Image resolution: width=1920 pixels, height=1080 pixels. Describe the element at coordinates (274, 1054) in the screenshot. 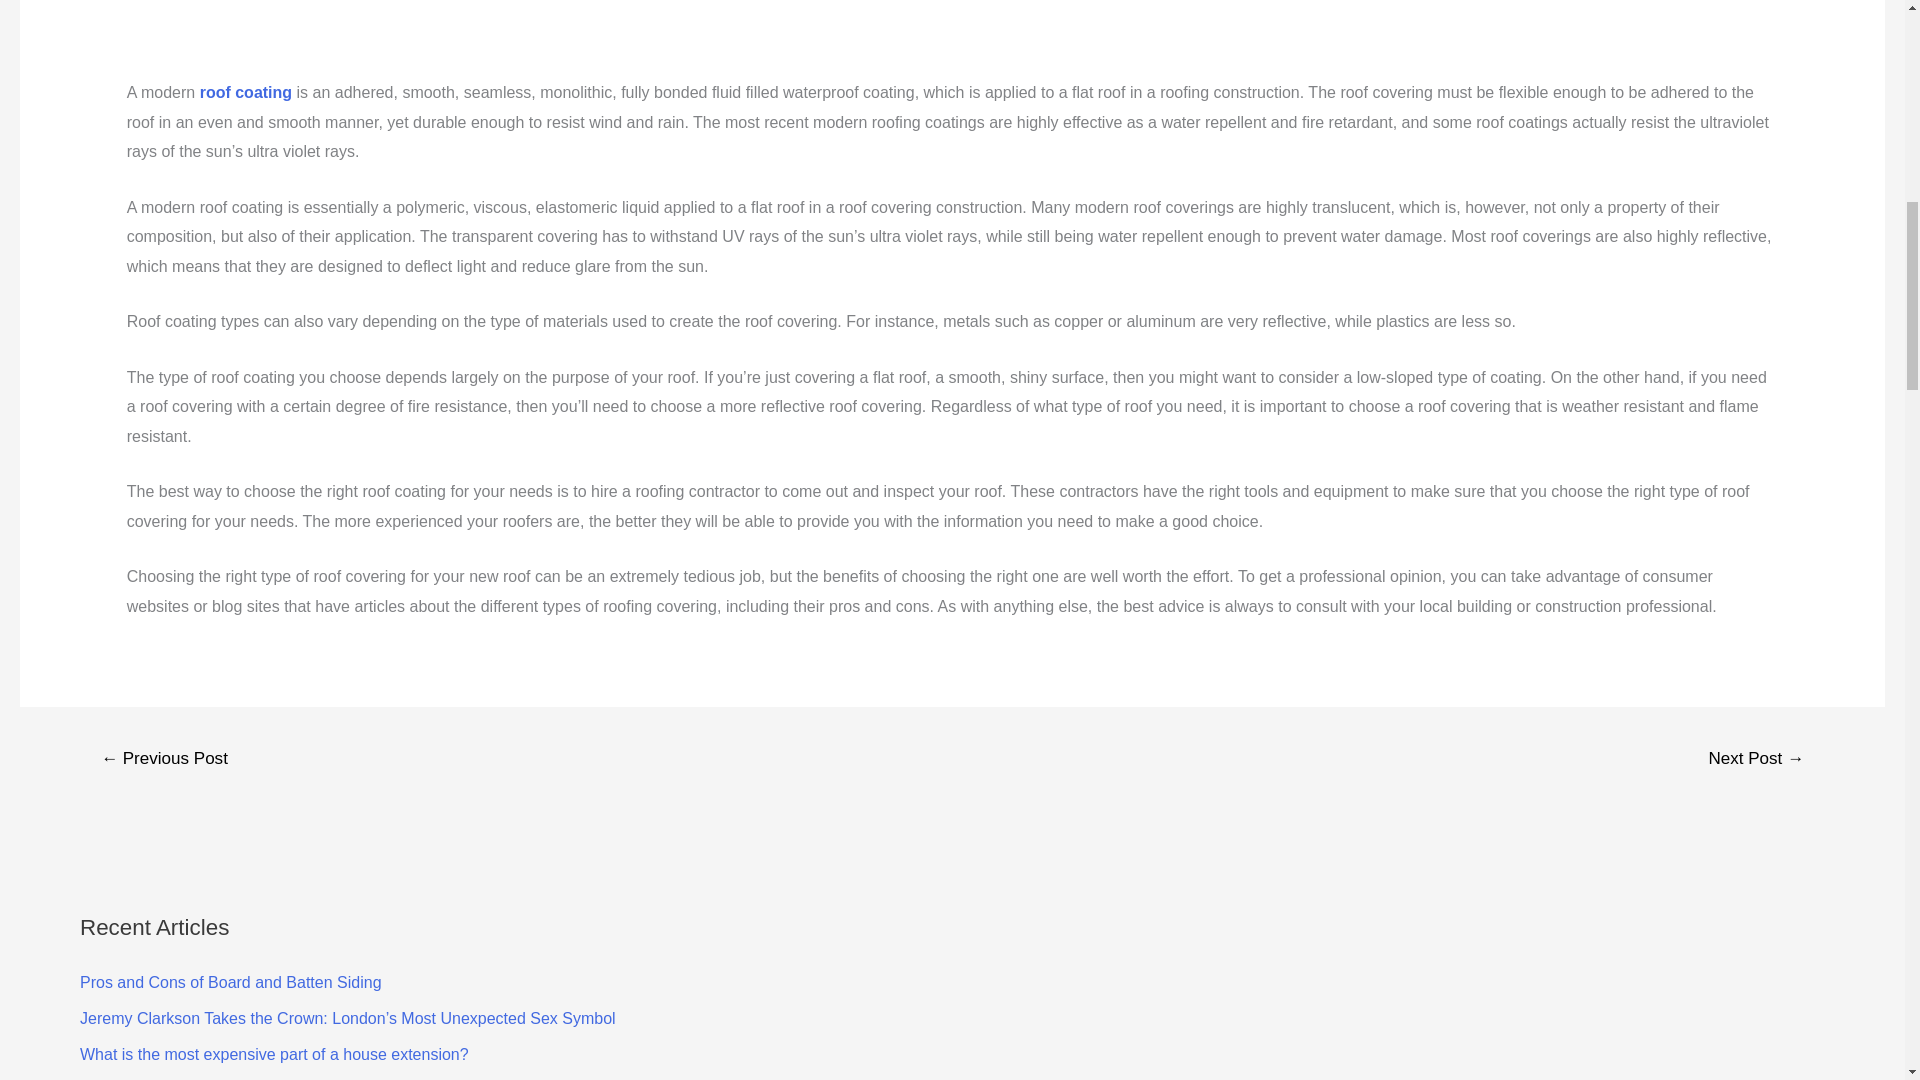

I see `What is the most expensive part of a house extension?` at that location.